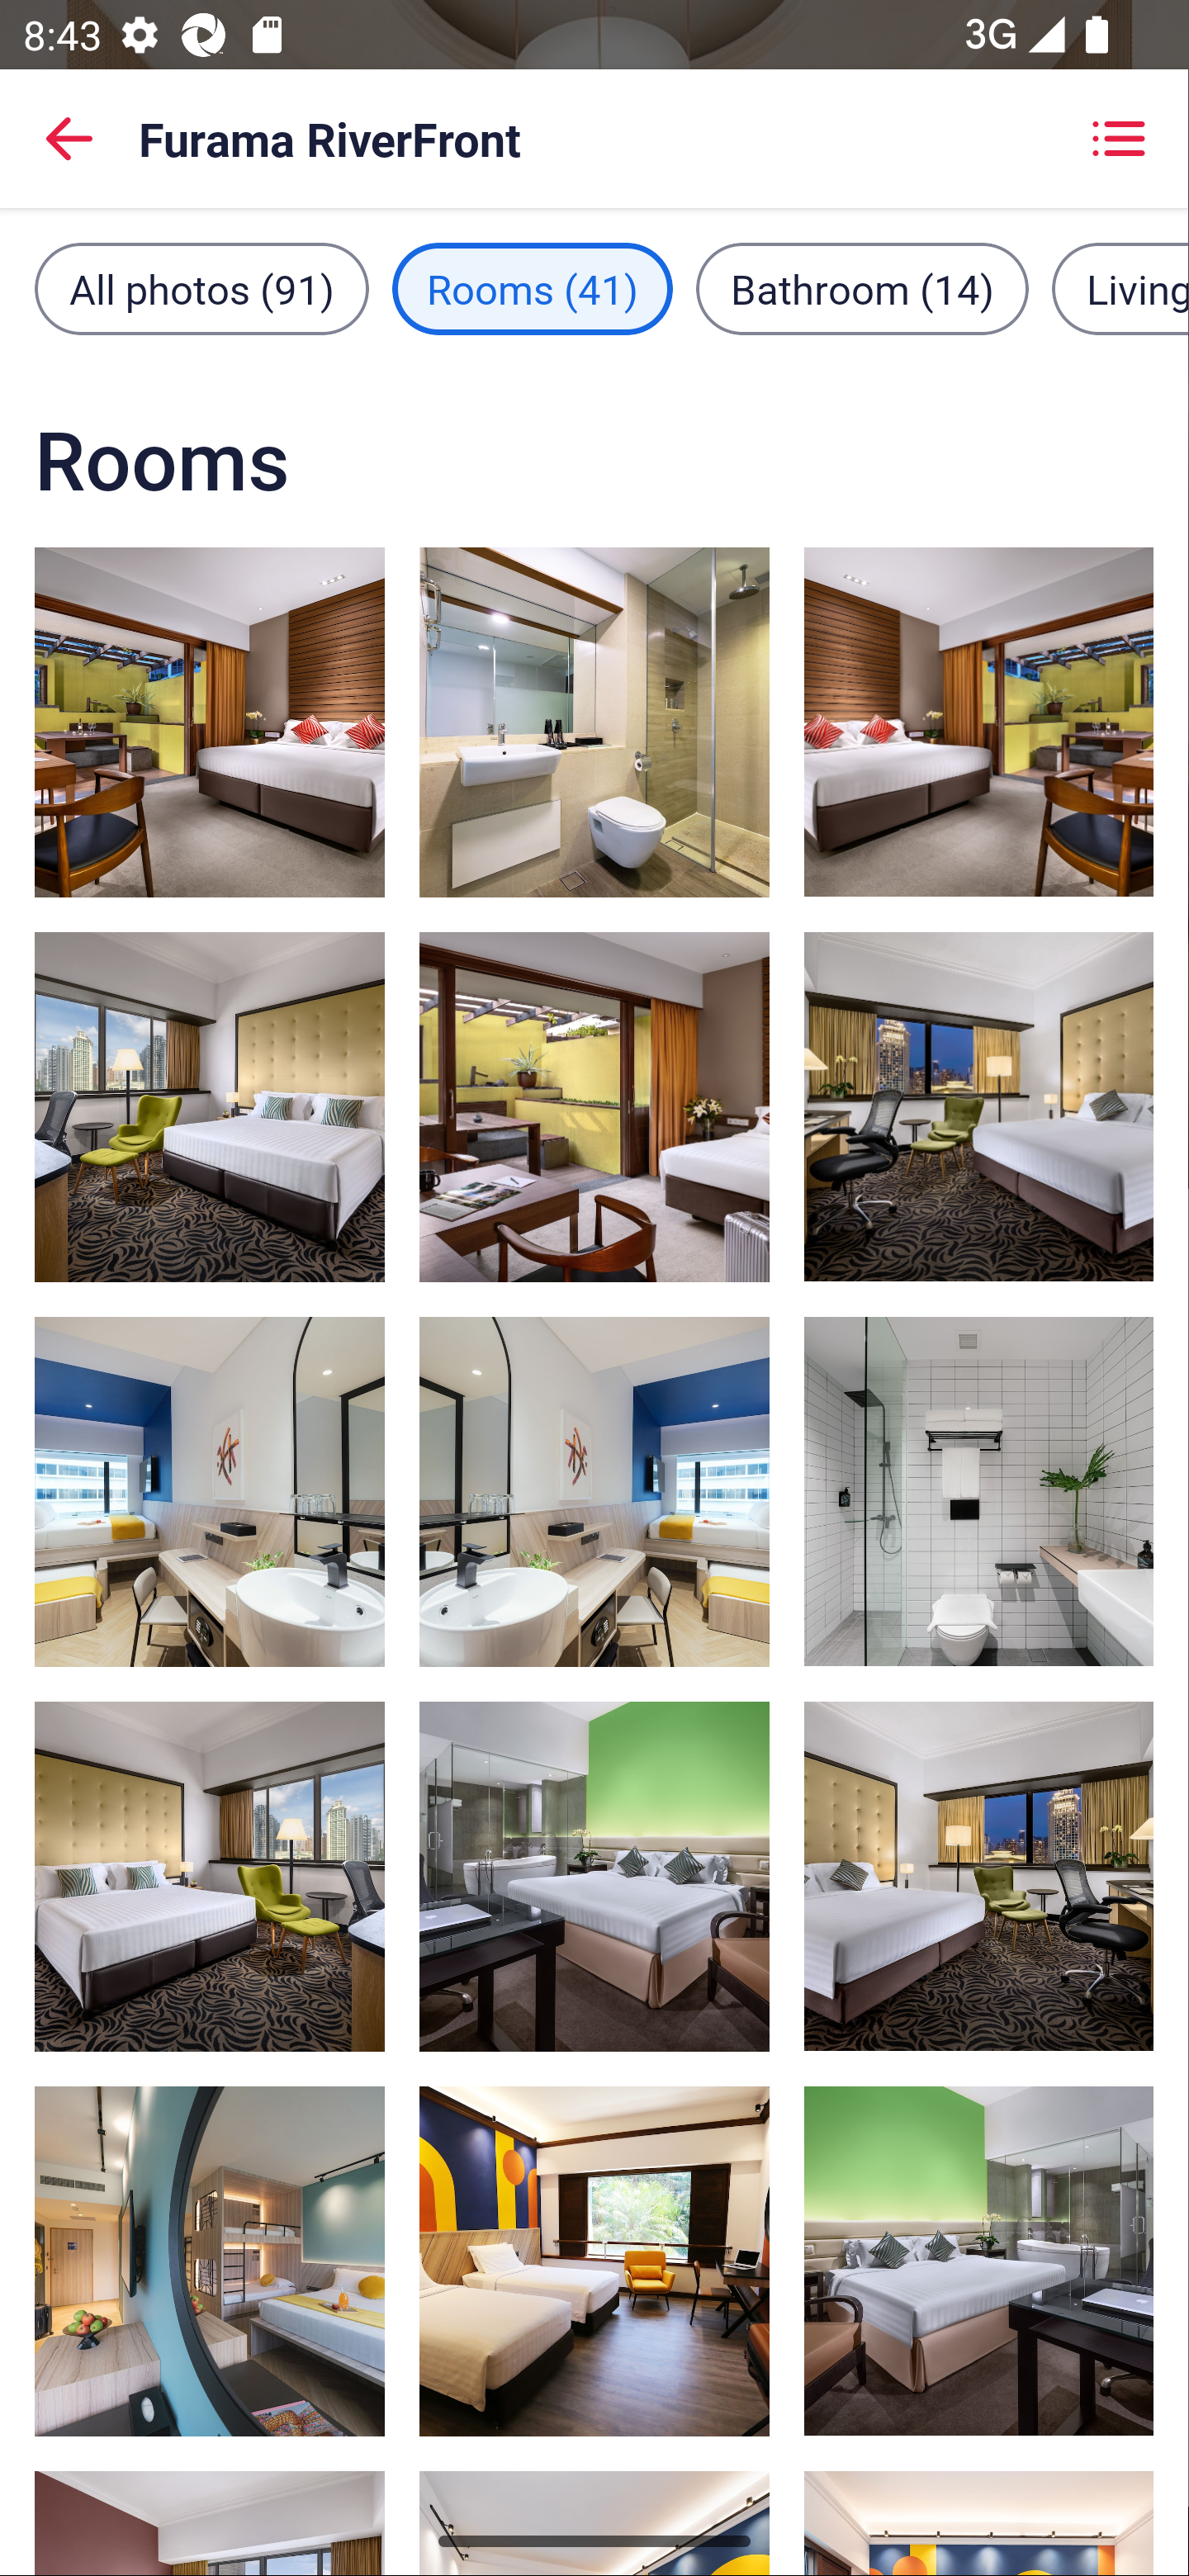 The height and width of the screenshot is (2576, 1189). Describe the element at coordinates (1120, 288) in the screenshot. I see `Living area filter, 3 images` at that location.